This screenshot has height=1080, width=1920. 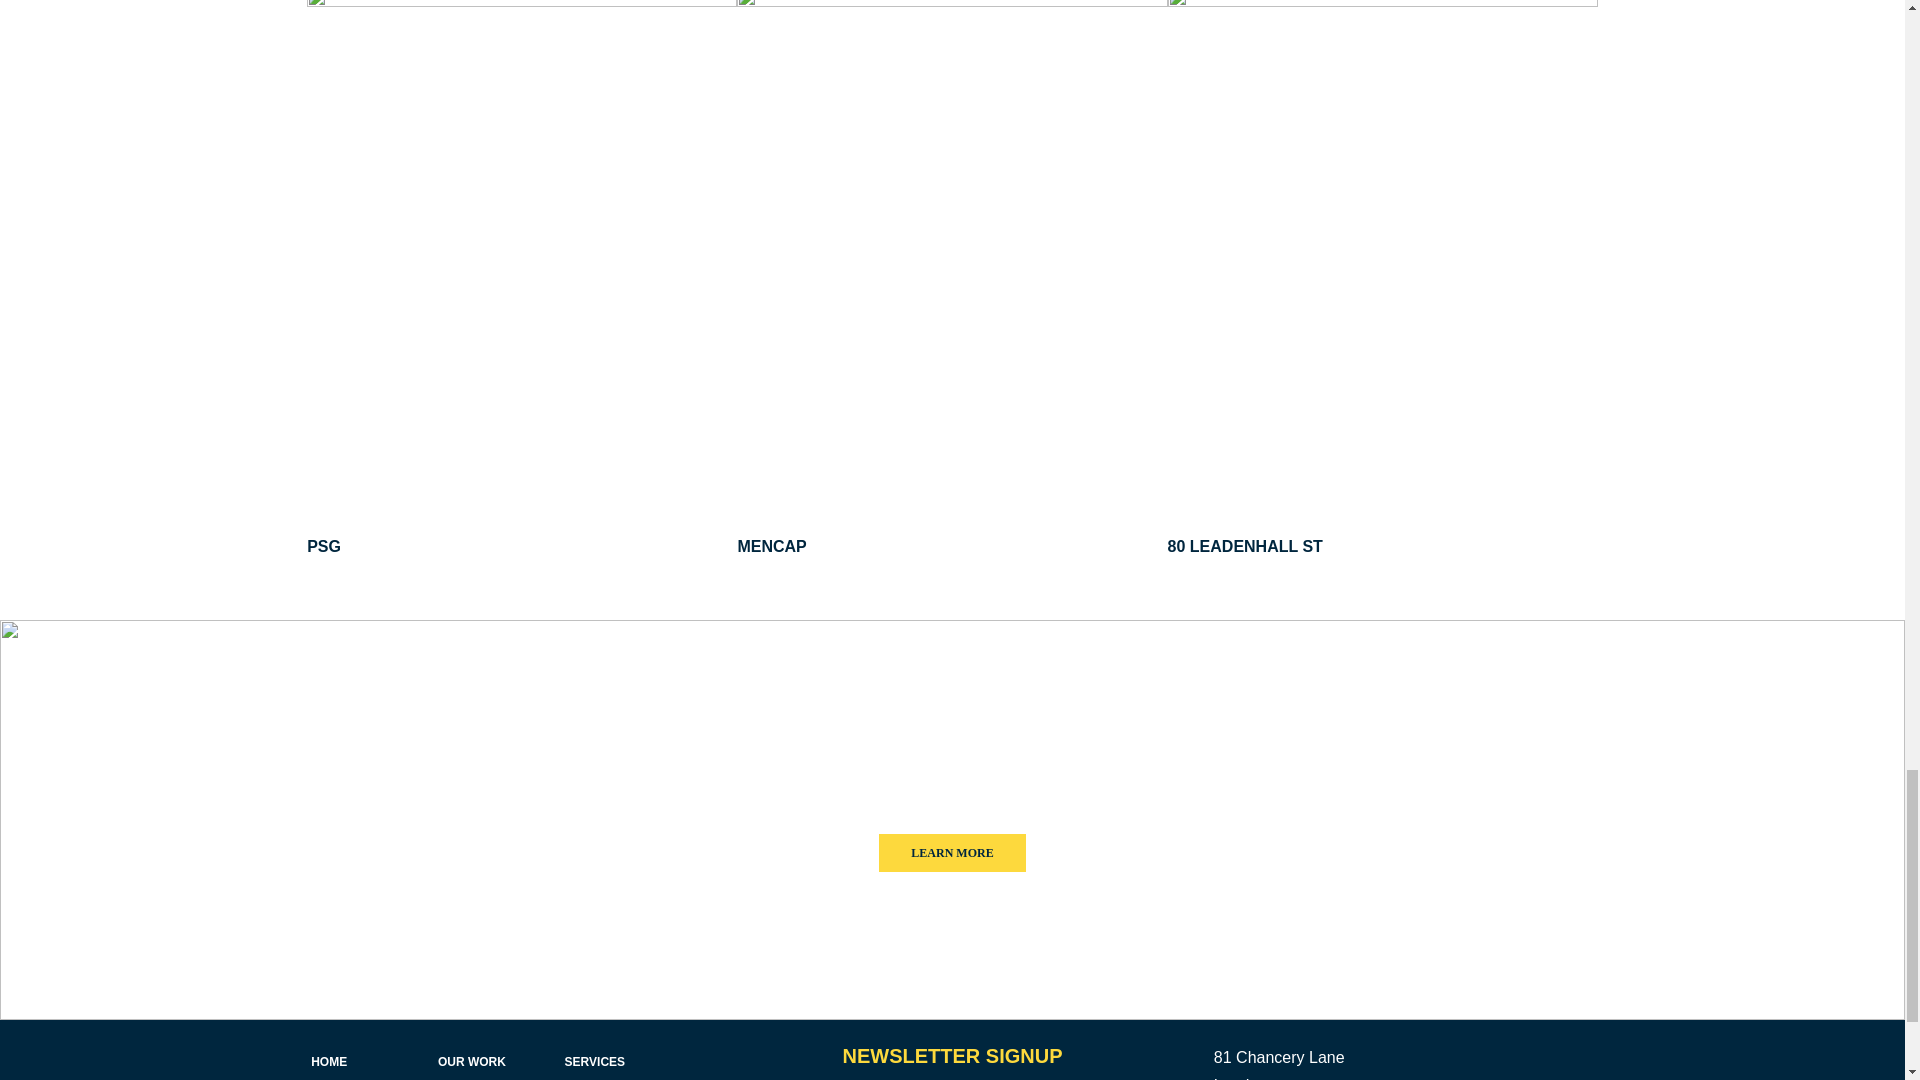 I want to click on 80 LEADENHALL ST, so click(x=1244, y=546).